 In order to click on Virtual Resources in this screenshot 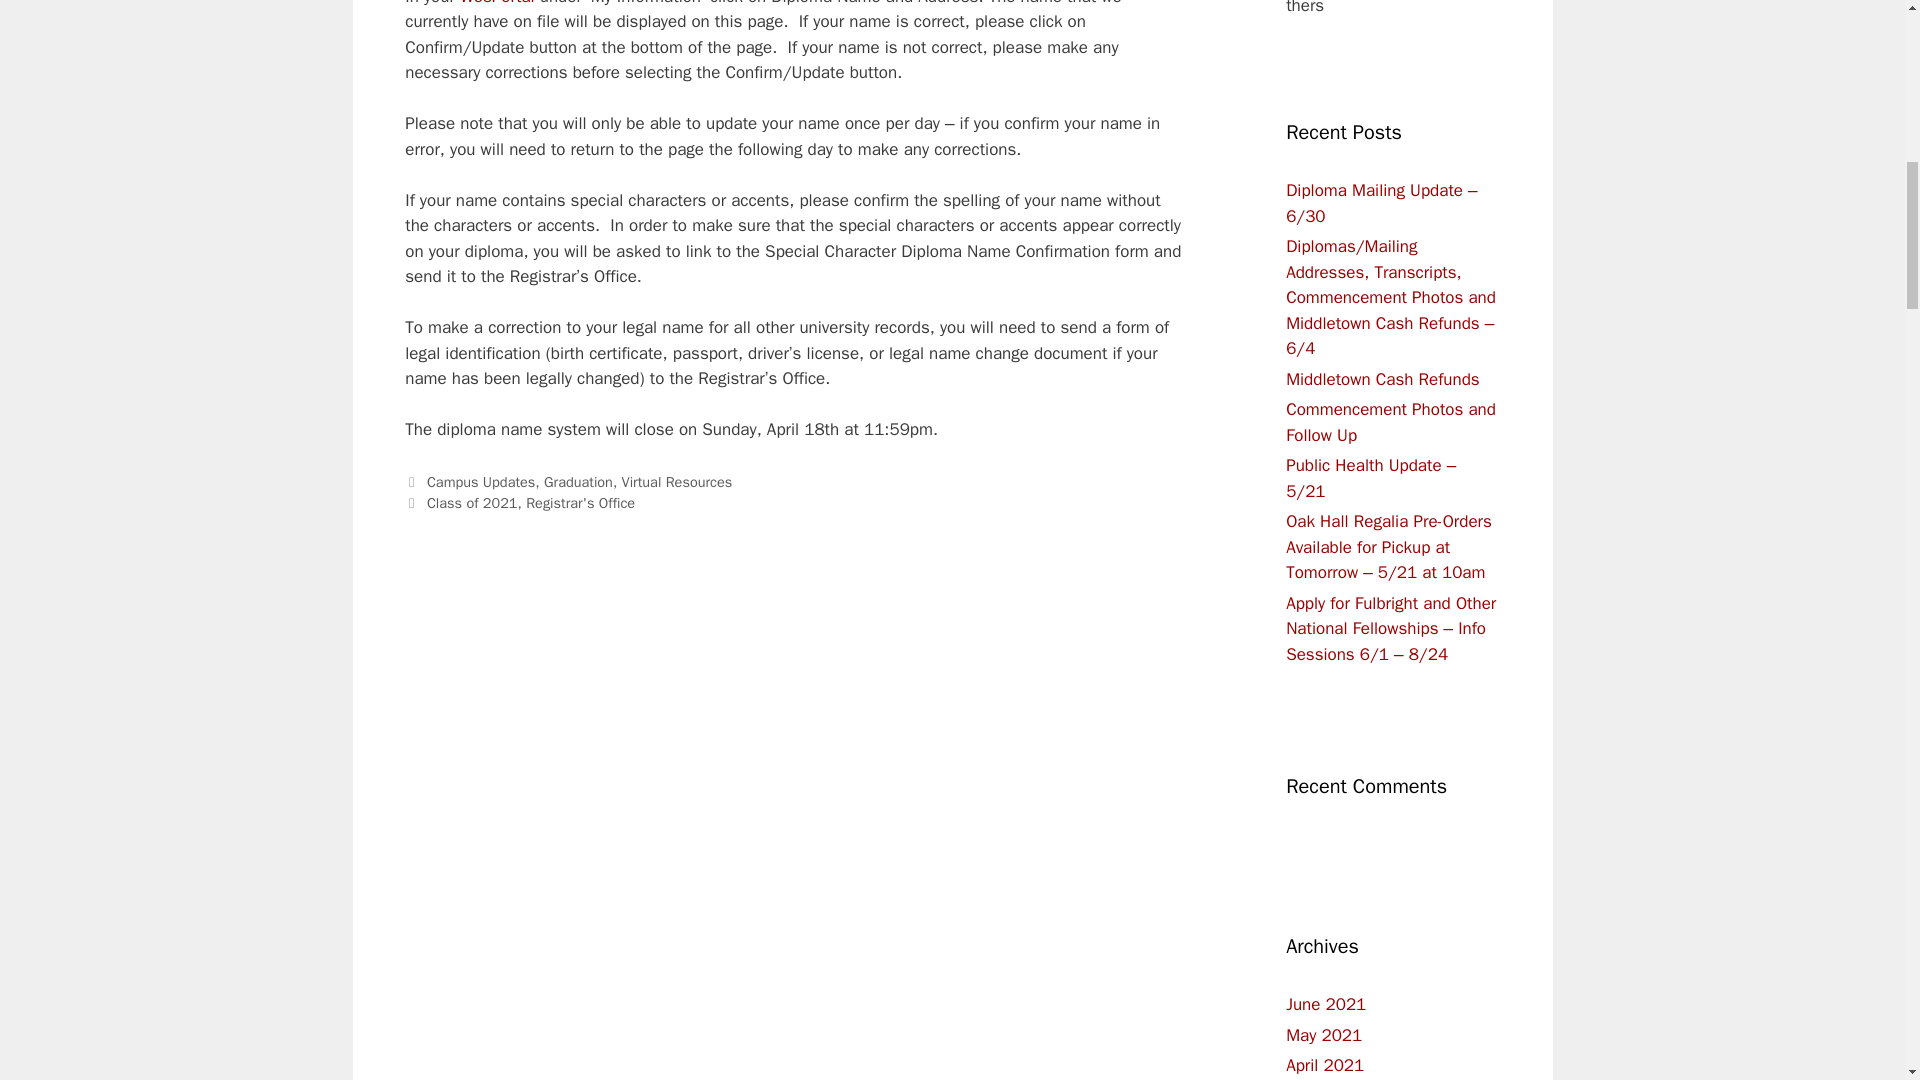, I will do `click(678, 482)`.